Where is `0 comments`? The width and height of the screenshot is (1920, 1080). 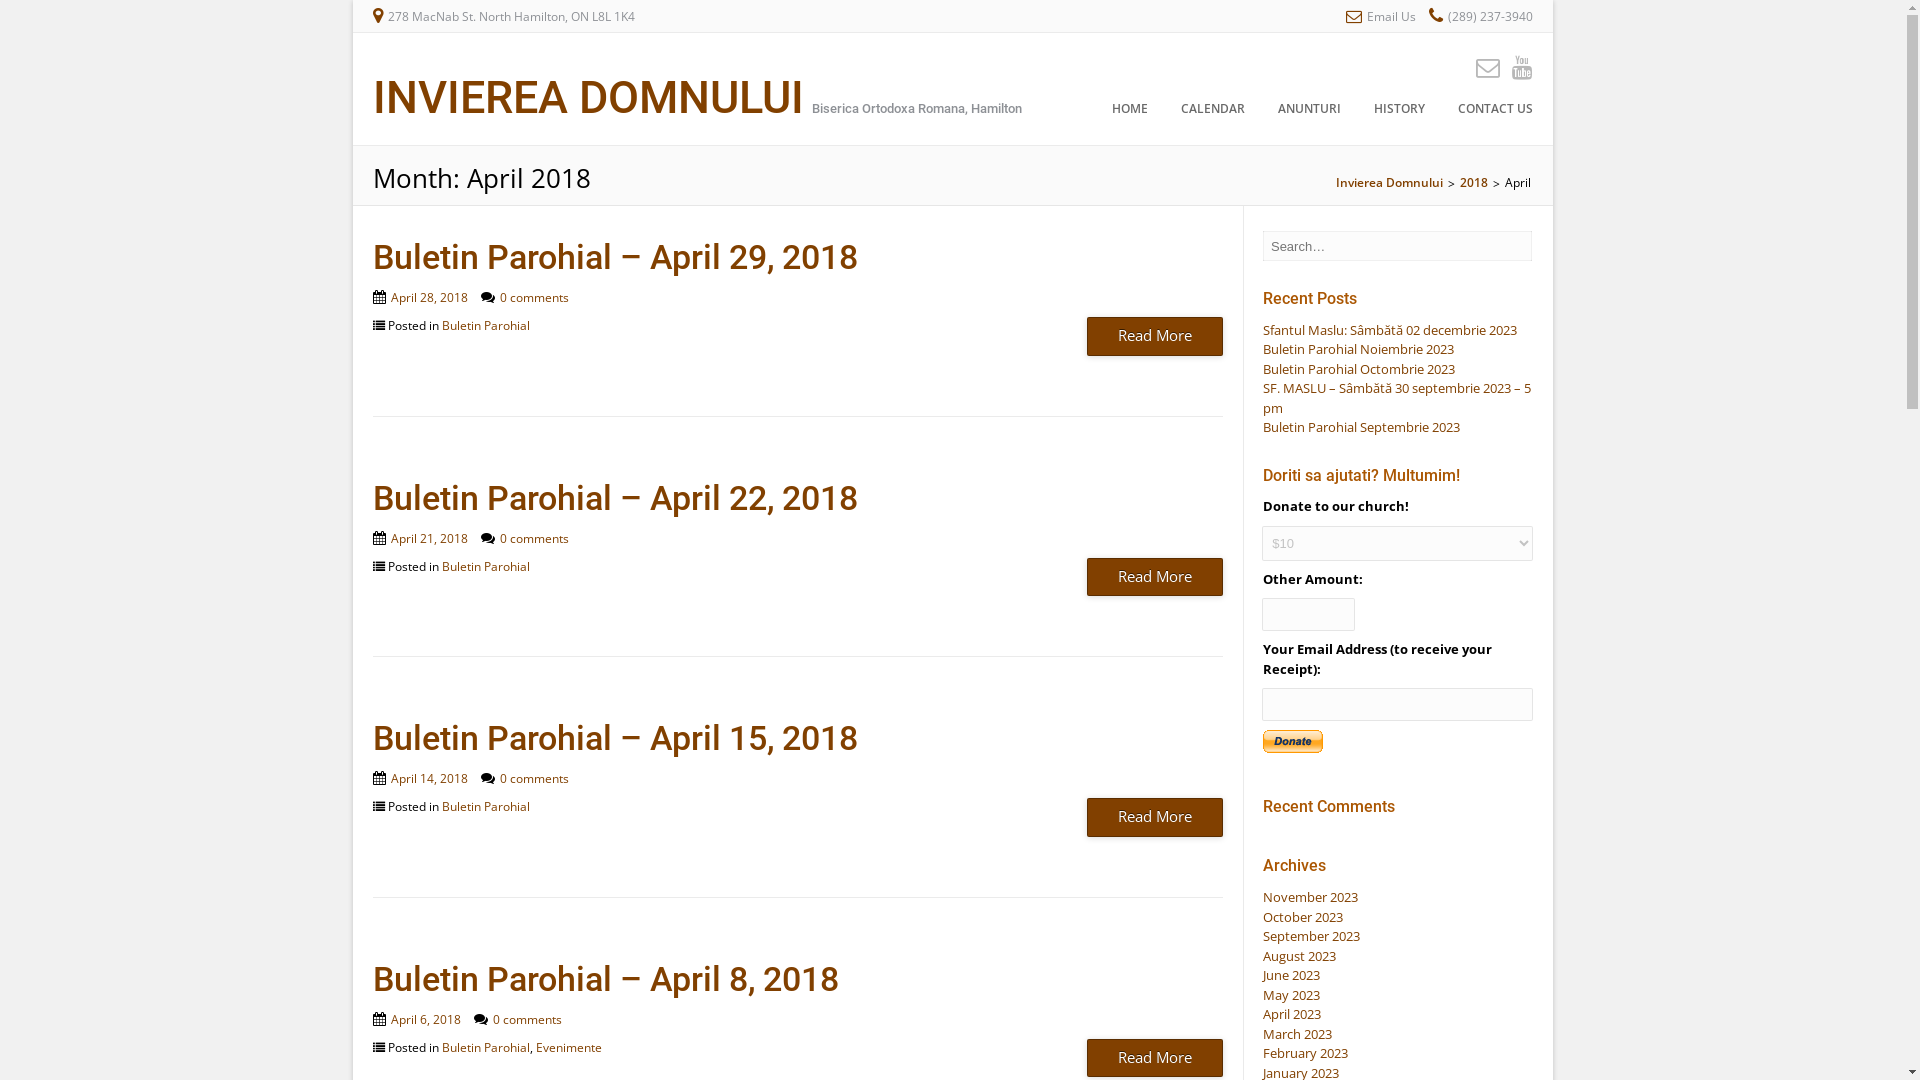 0 comments is located at coordinates (534, 538).